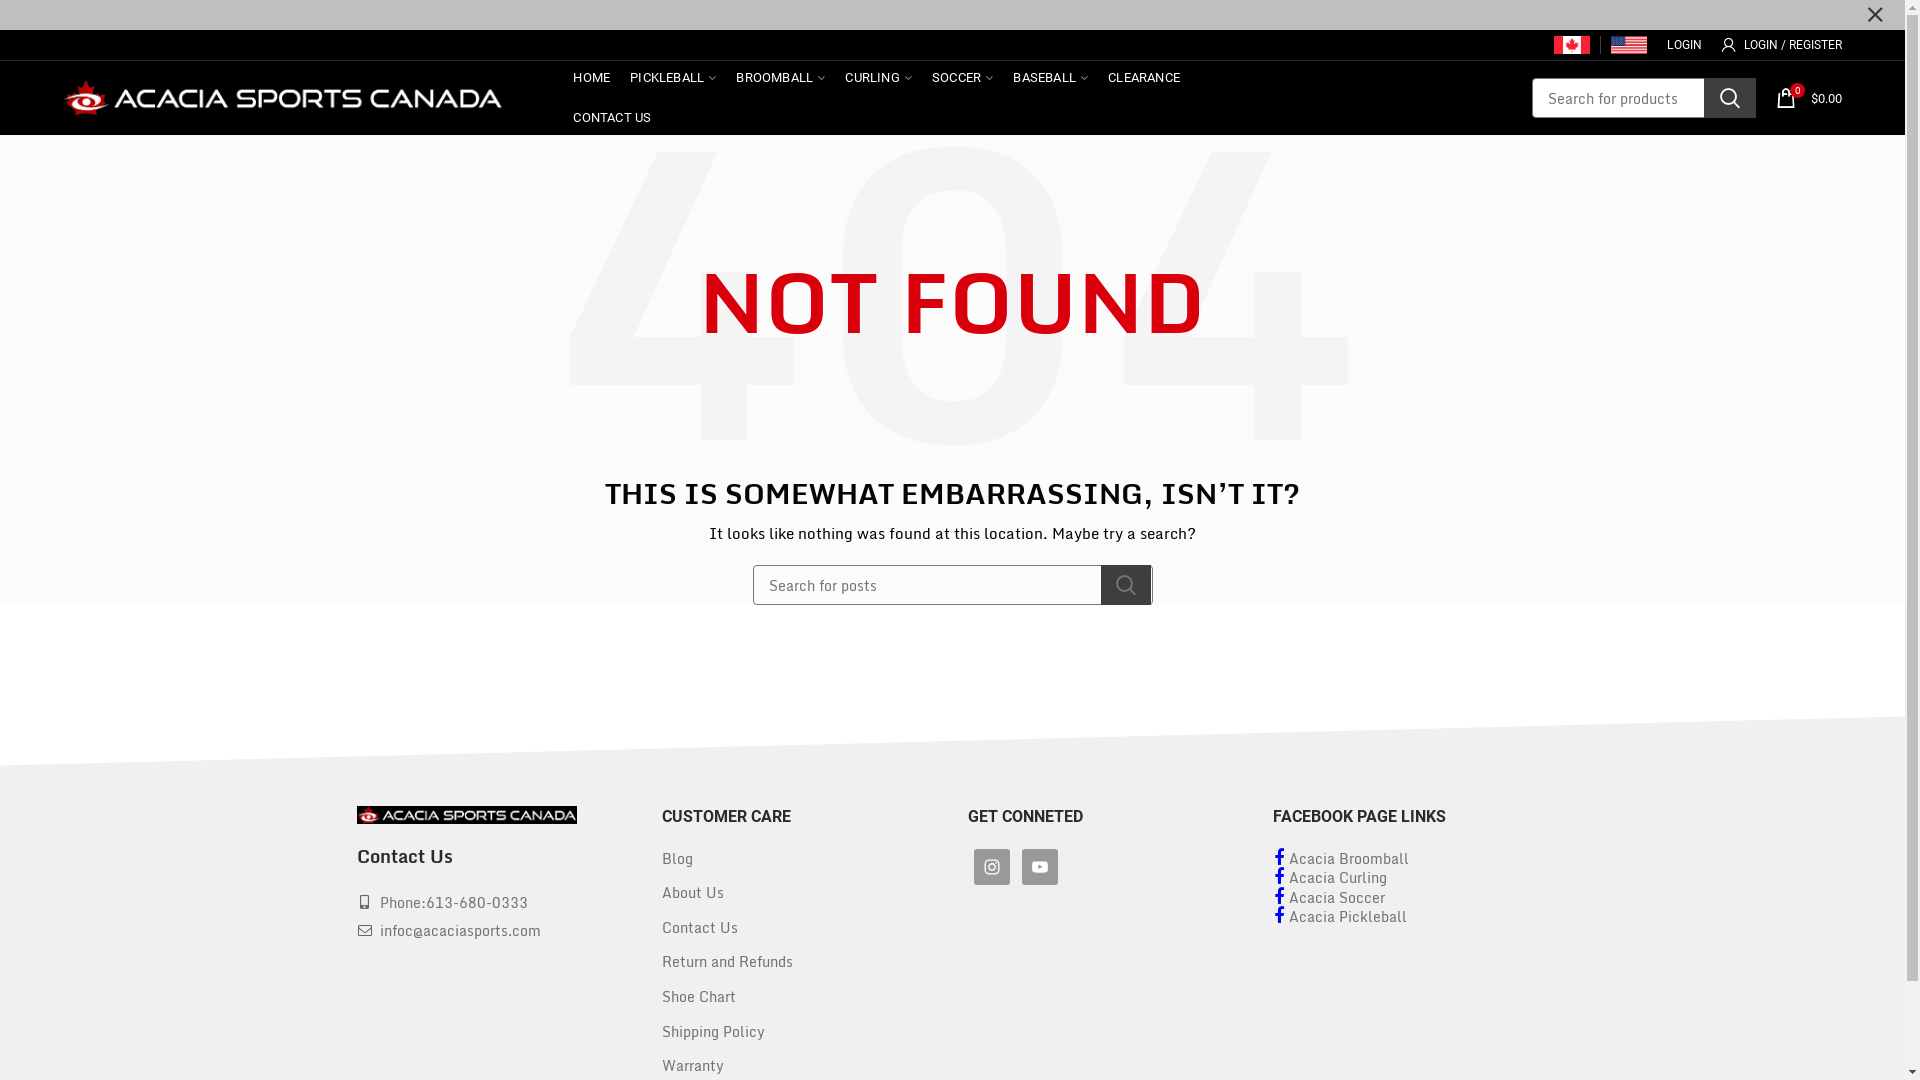  I want to click on LOGIN / REGISTER, so click(1782, 45).